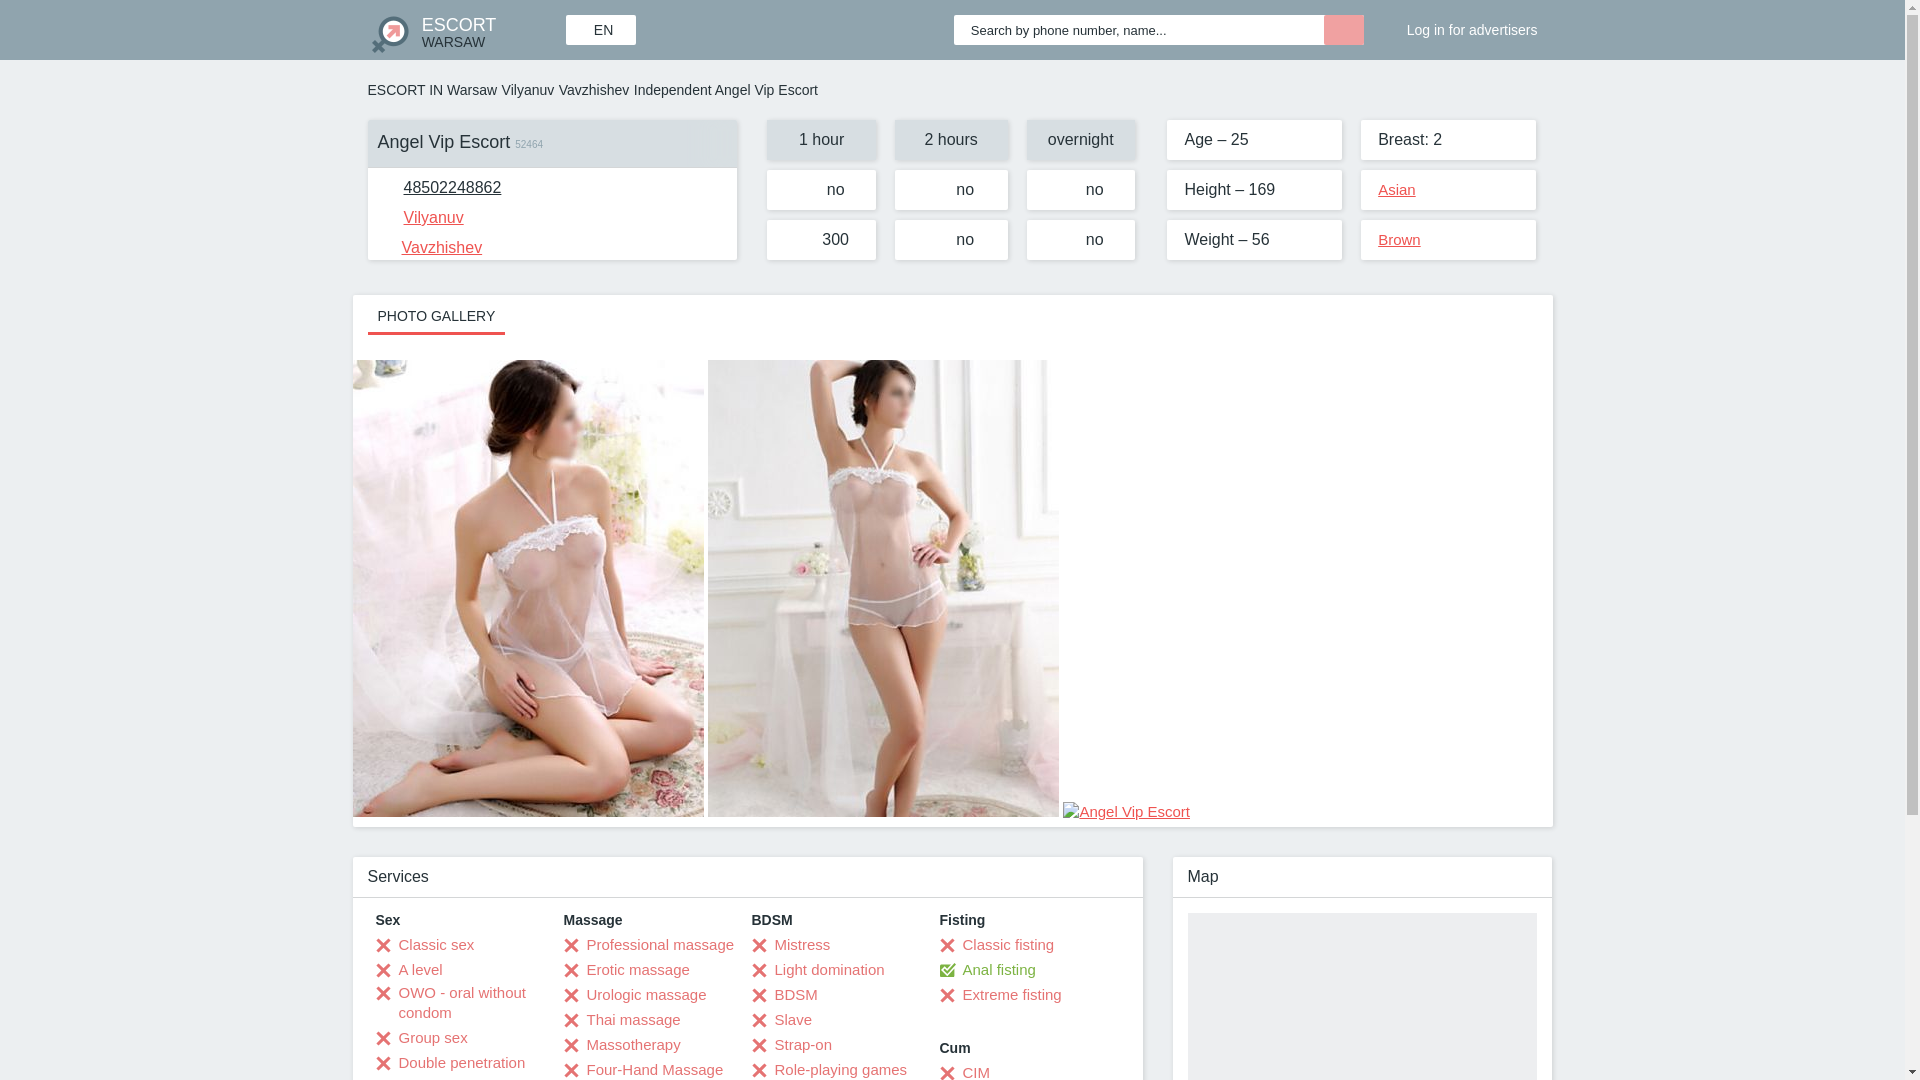 The width and height of the screenshot is (1920, 1080). Describe the element at coordinates (452, 187) in the screenshot. I see `48502248862` at that location.